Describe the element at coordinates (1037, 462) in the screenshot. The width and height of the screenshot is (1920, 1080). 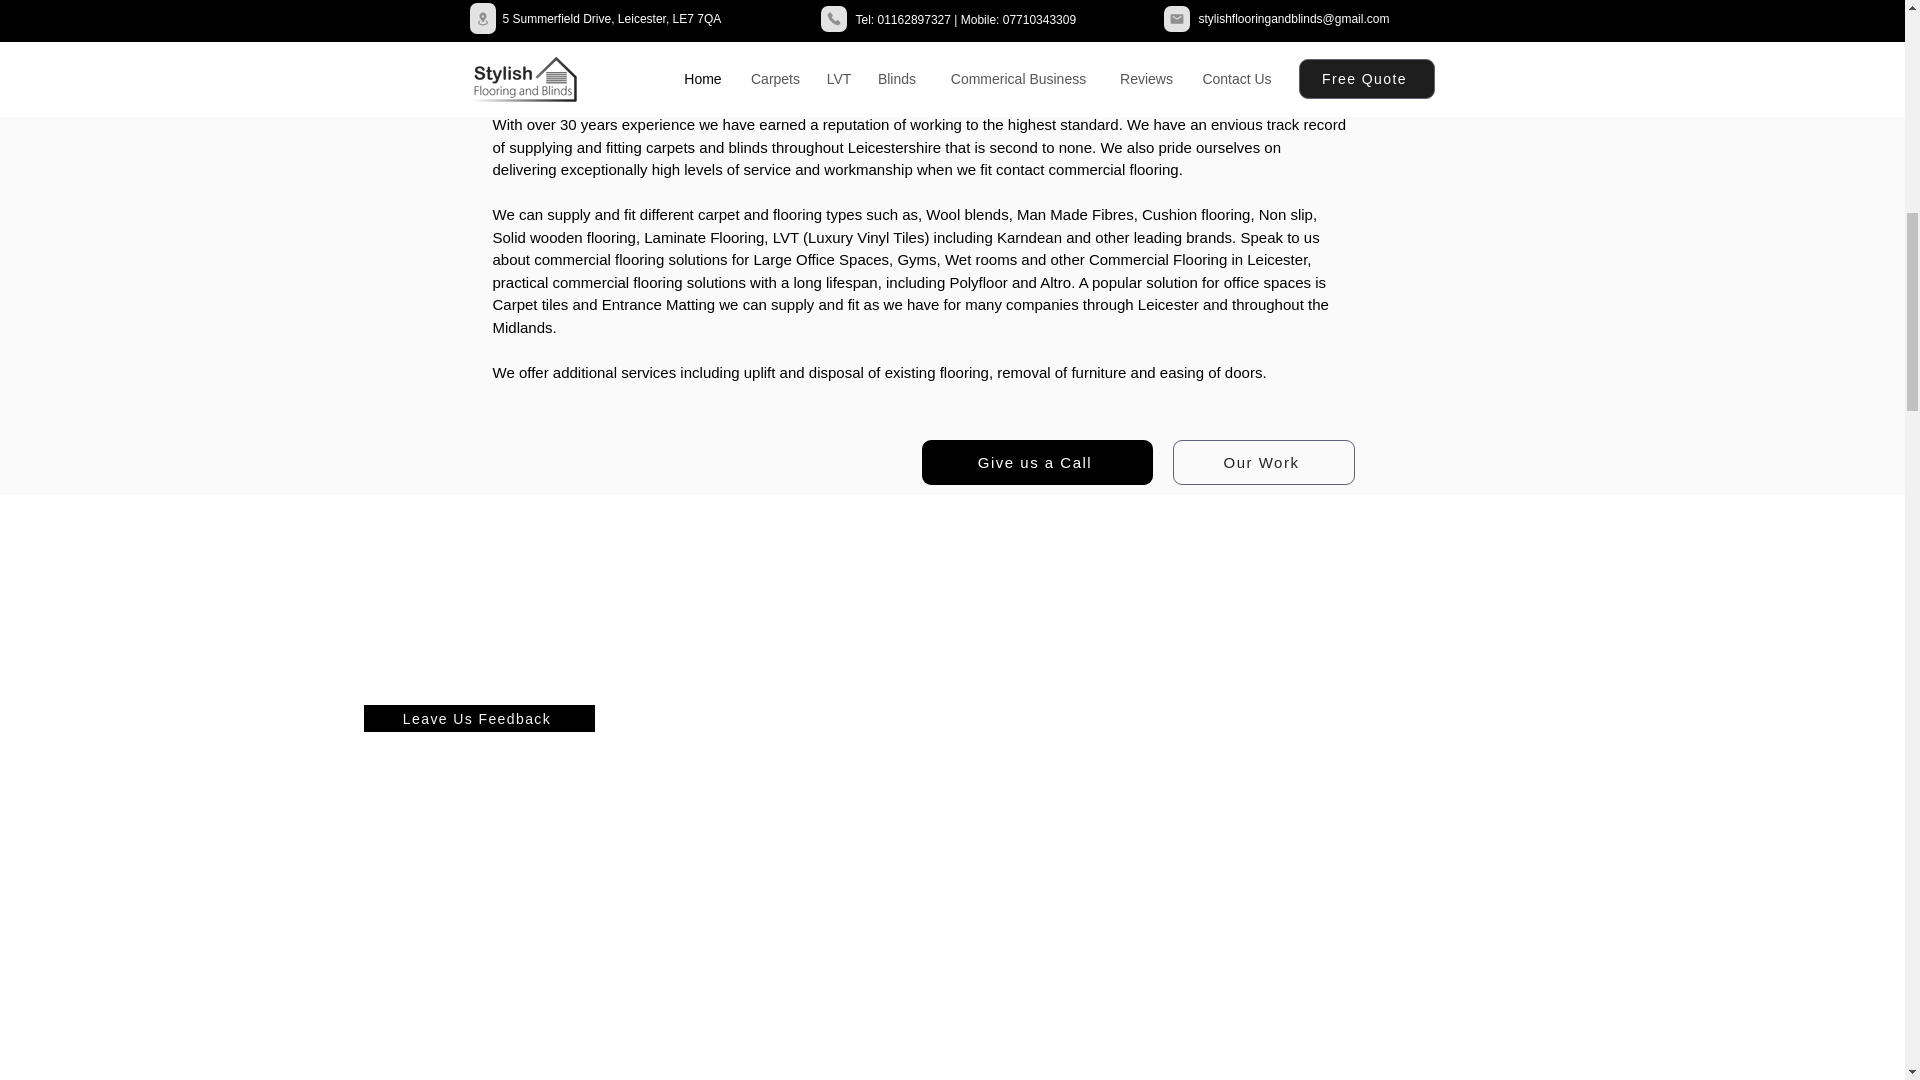
I see `Give us a Call` at that location.